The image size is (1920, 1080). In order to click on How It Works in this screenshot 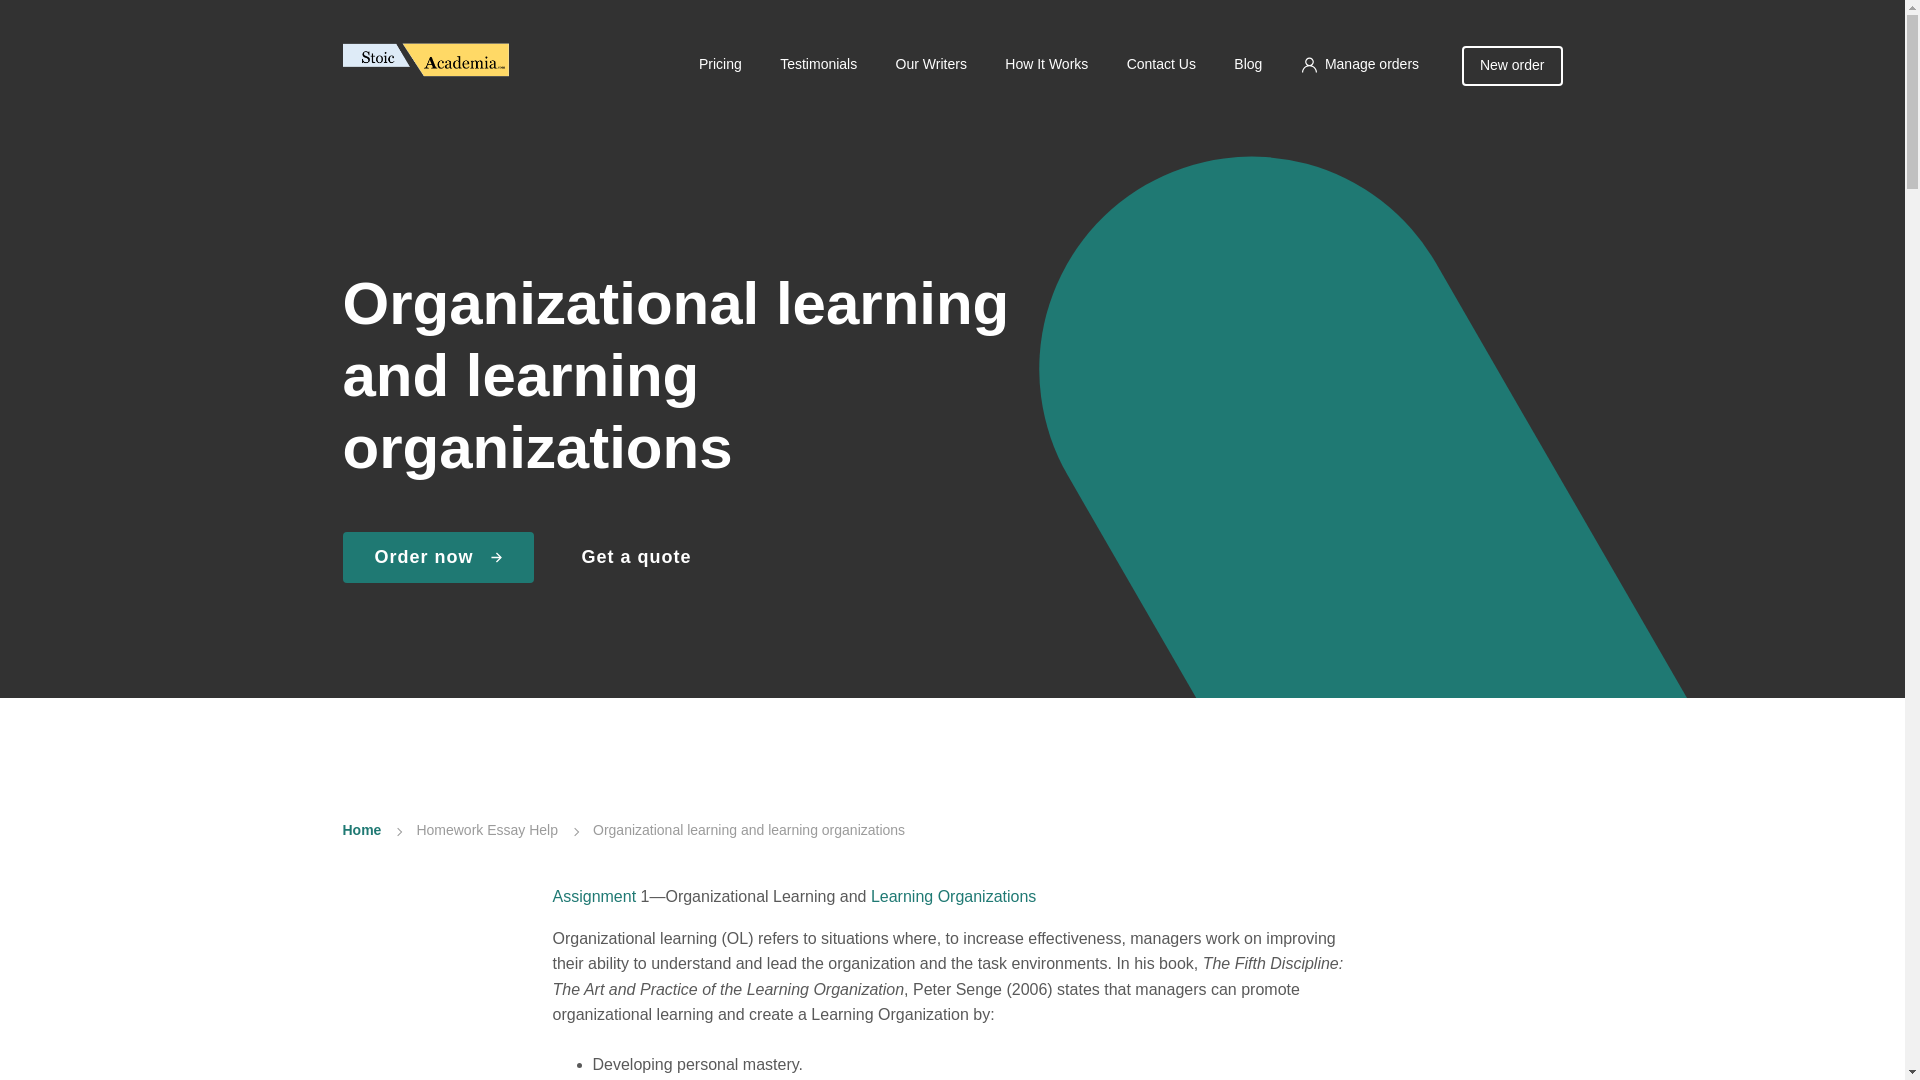, I will do `click(1046, 64)`.